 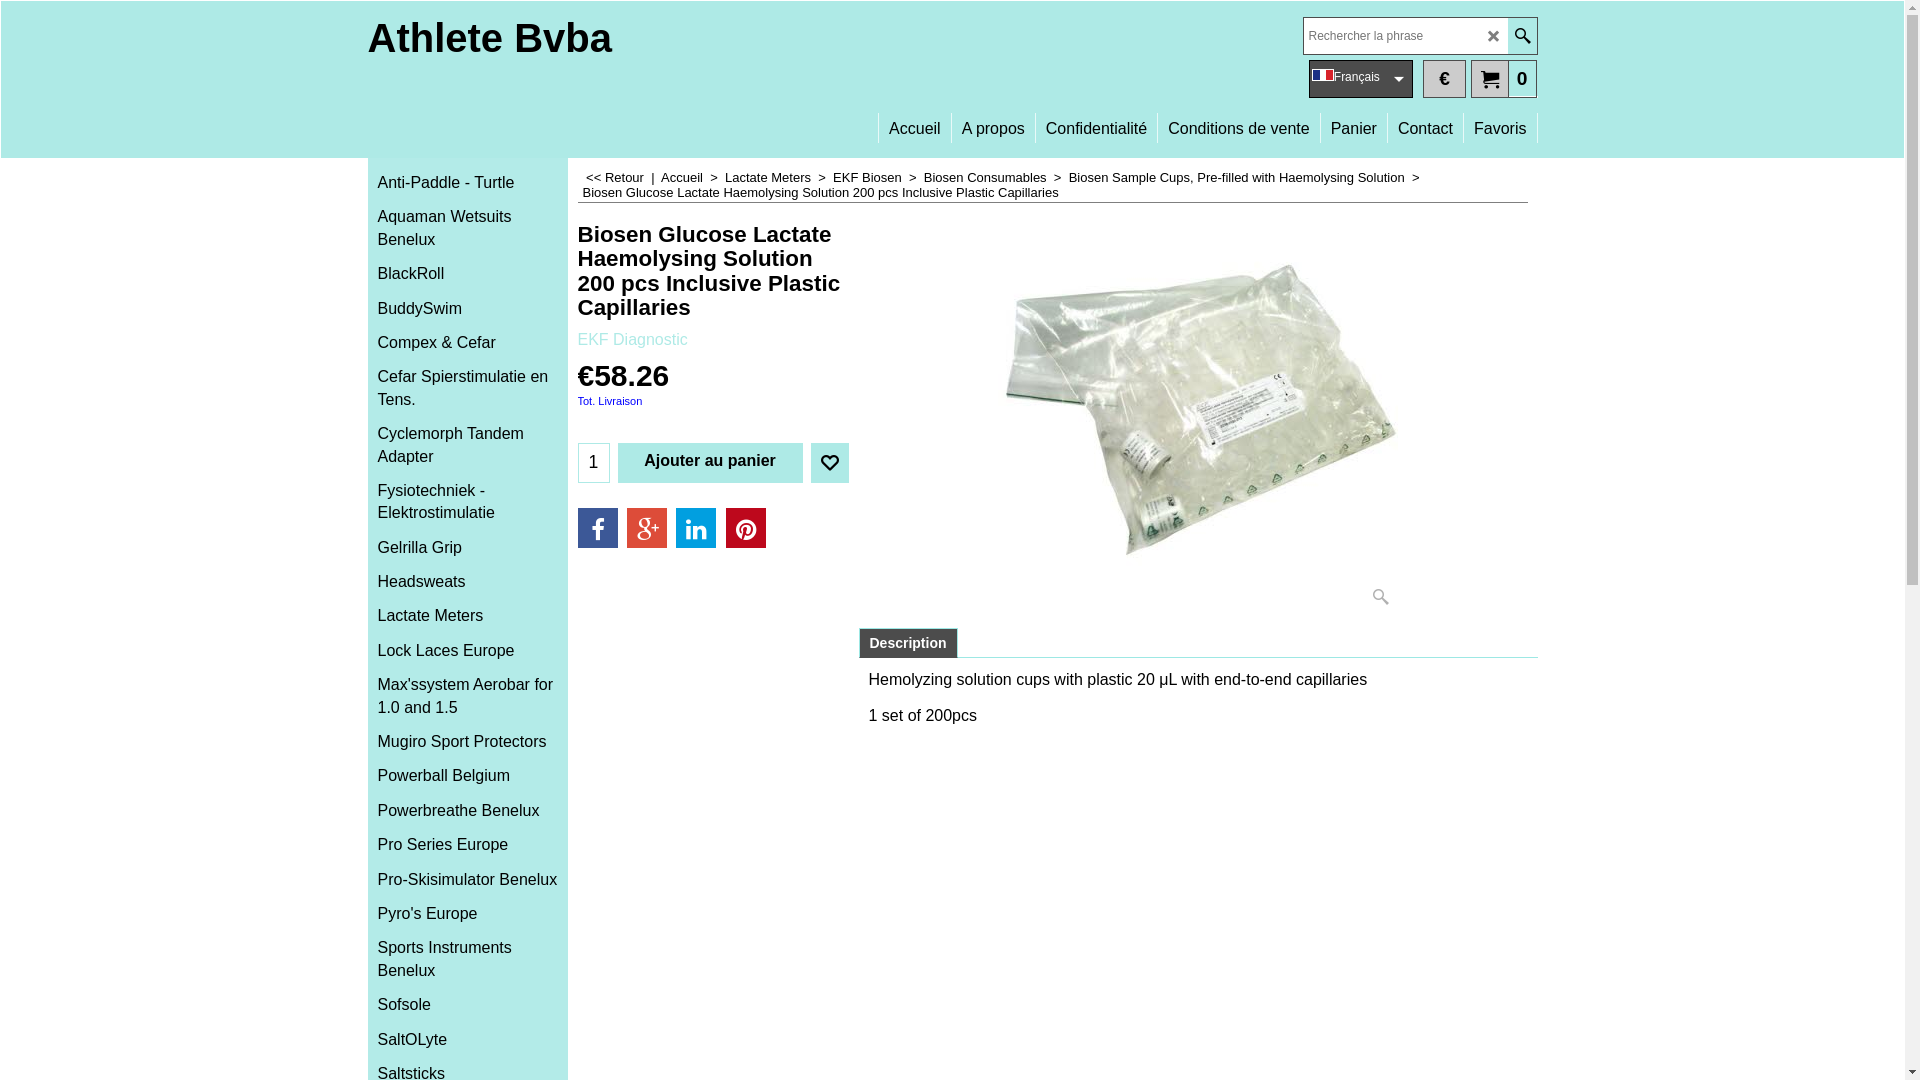 I want to click on Pyro's Europe, so click(x=468, y=914).